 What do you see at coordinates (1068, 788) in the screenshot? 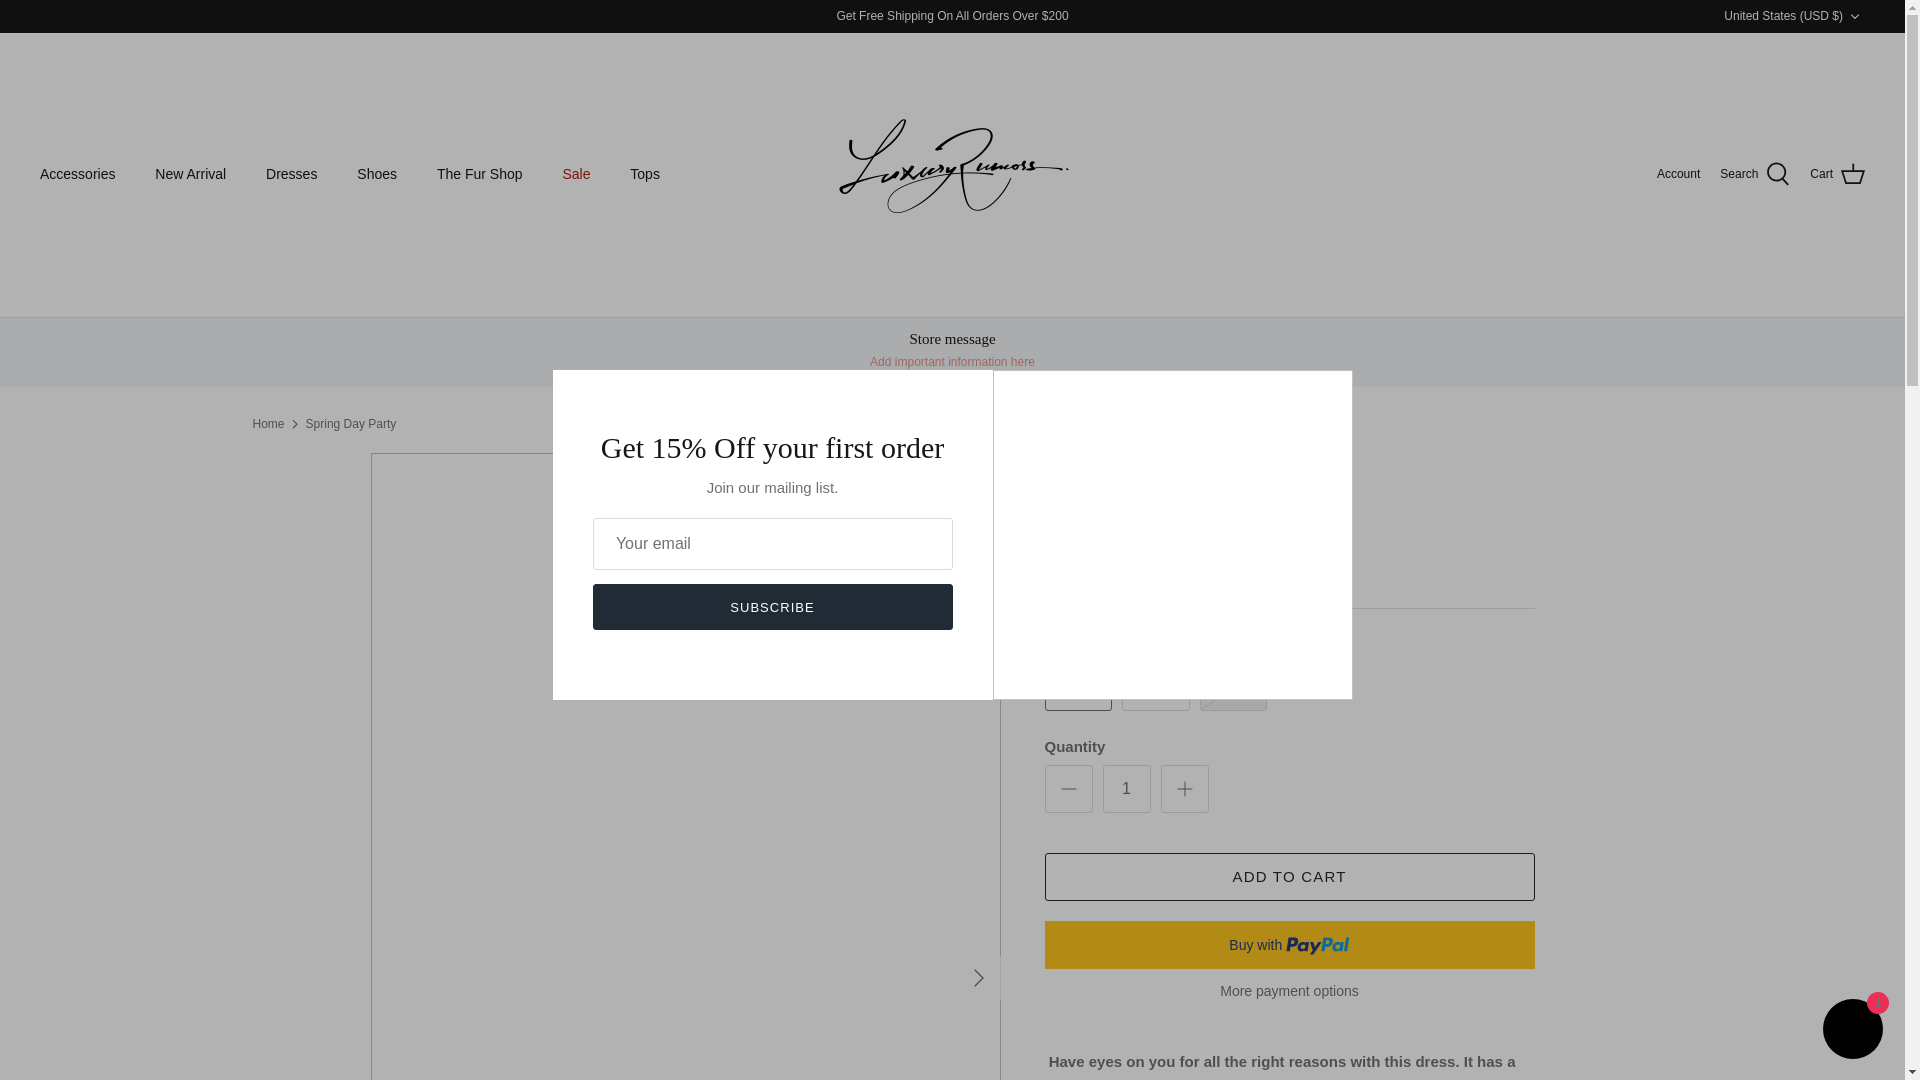
I see `Minus` at bounding box center [1068, 788].